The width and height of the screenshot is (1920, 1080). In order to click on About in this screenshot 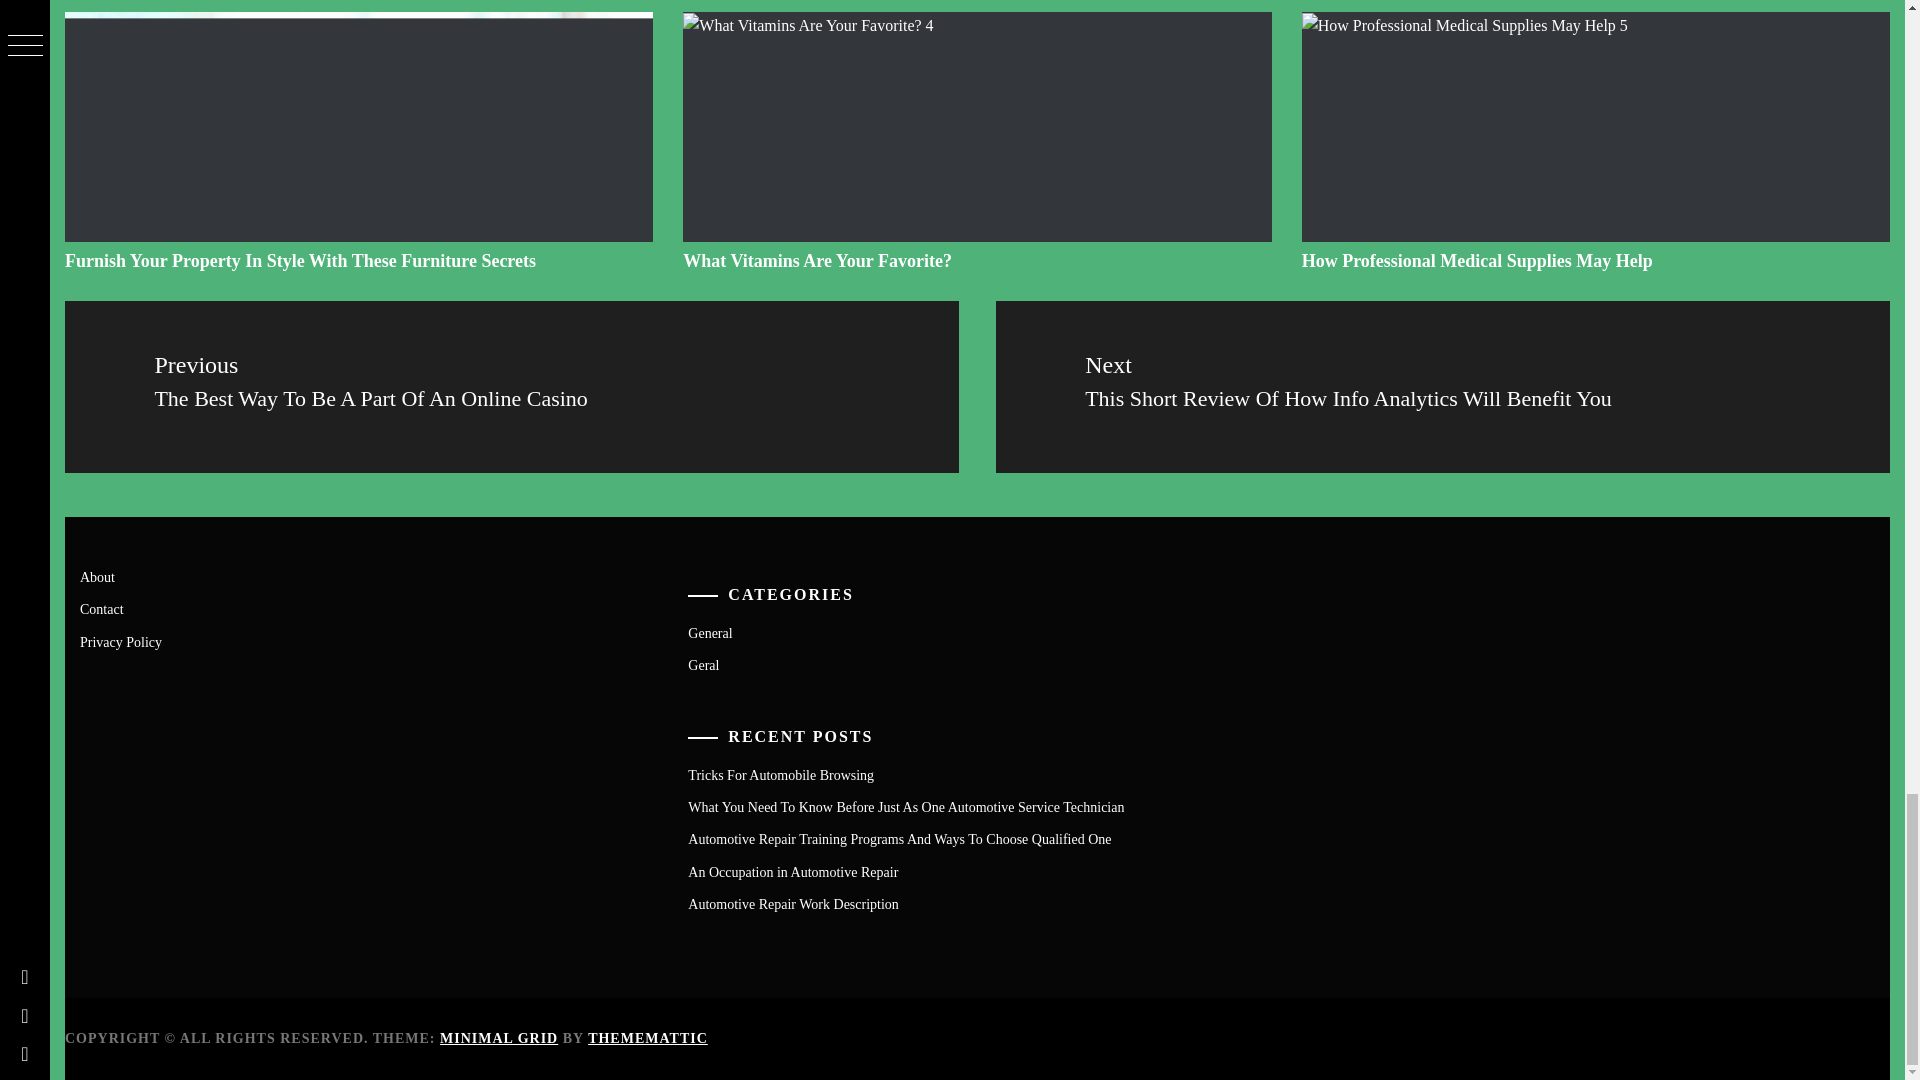, I will do `click(98, 578)`.